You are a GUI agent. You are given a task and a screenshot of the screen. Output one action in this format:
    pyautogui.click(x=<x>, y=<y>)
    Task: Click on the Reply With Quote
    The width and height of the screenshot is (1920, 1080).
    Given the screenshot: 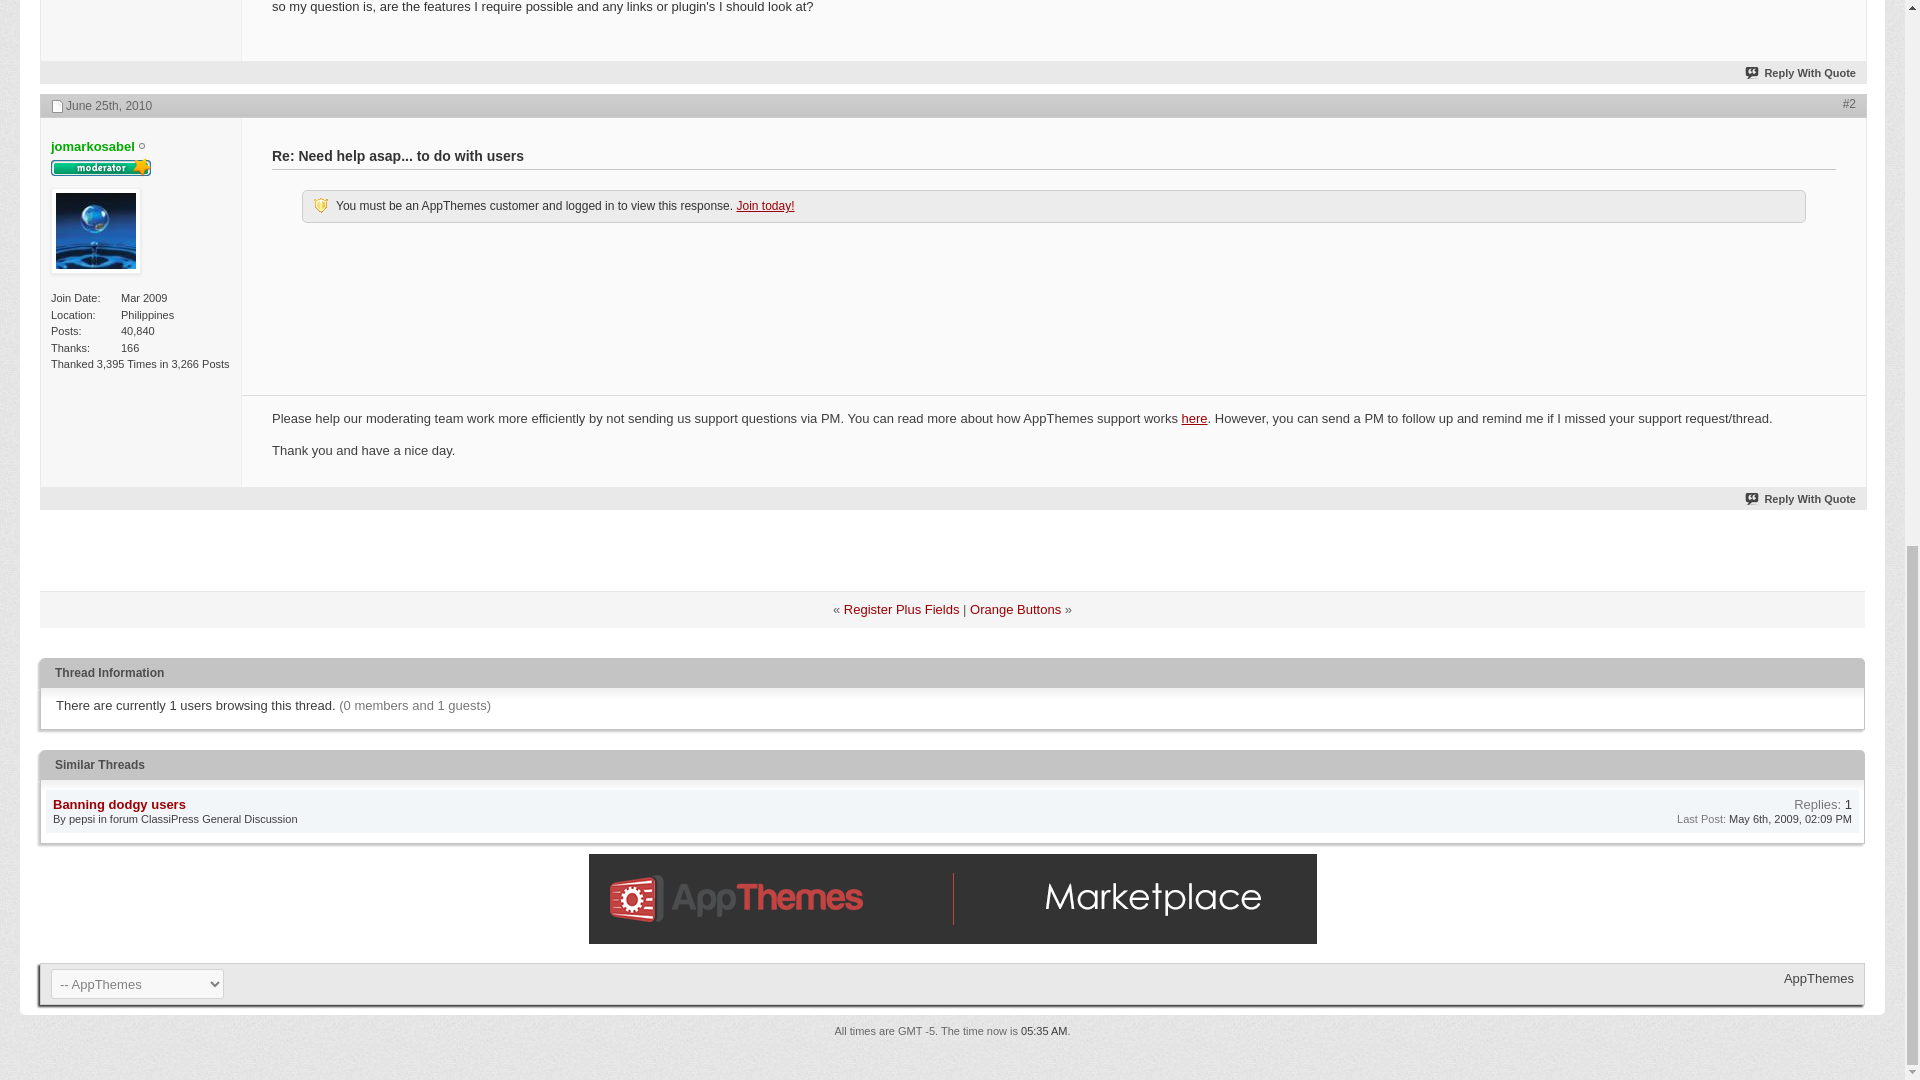 What is the action you would take?
    pyautogui.click(x=1800, y=72)
    